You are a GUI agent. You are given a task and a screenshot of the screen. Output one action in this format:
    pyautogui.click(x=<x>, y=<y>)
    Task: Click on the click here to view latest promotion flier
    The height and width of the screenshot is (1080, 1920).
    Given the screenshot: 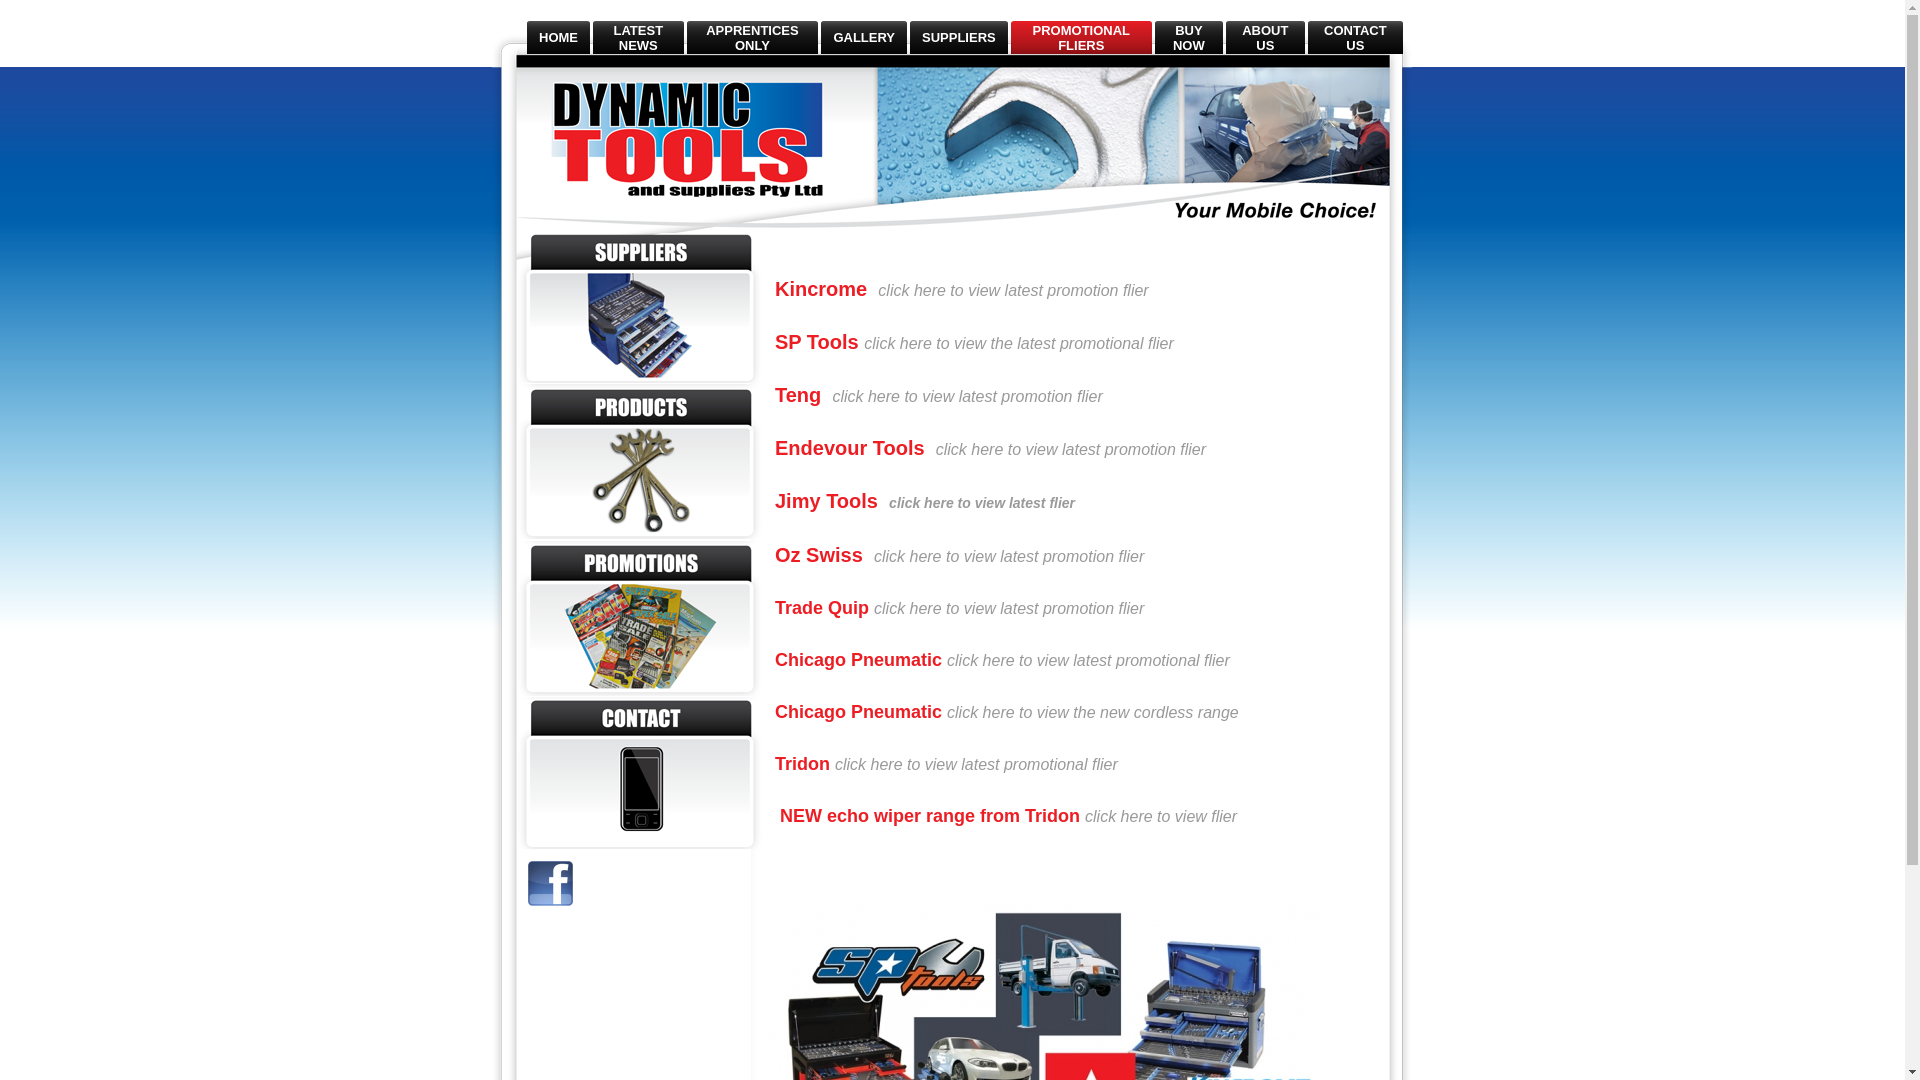 What is the action you would take?
    pyautogui.click(x=1009, y=558)
    